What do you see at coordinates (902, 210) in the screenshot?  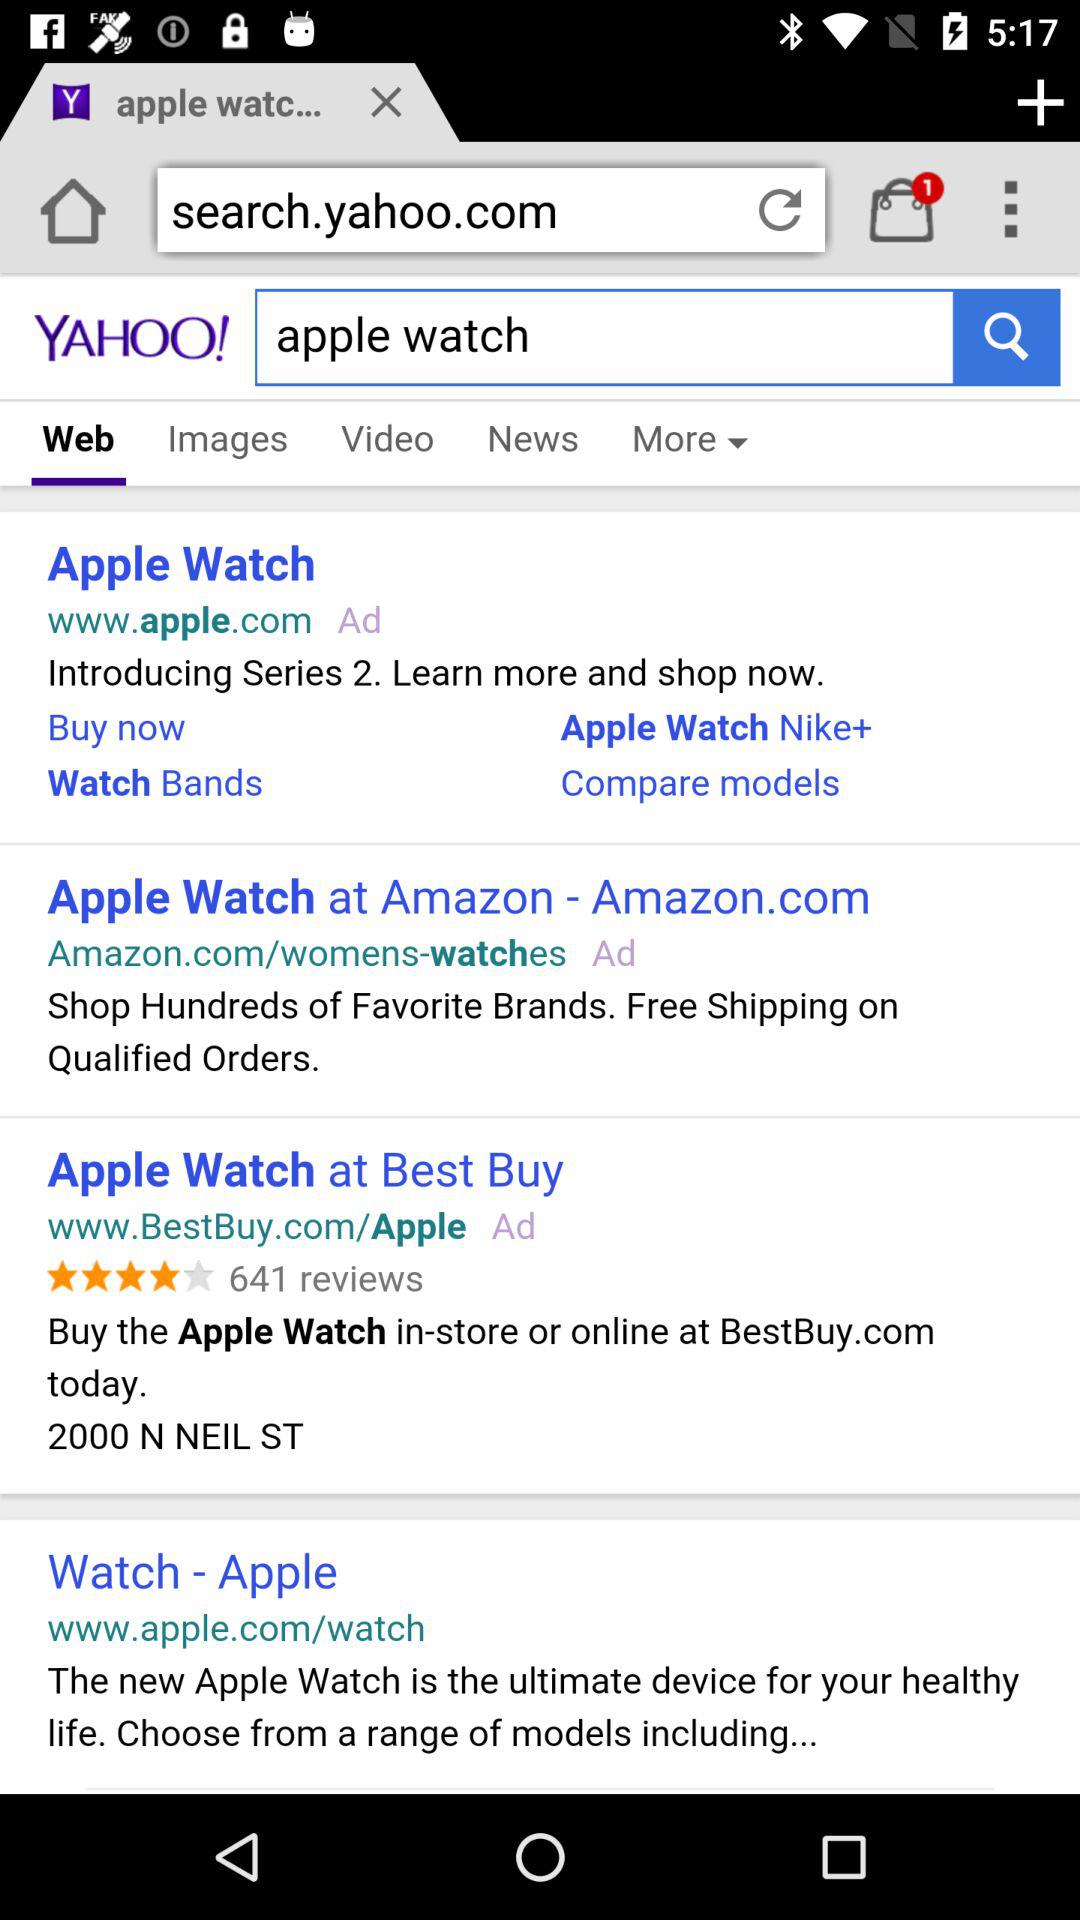 I see `message inbox` at bounding box center [902, 210].